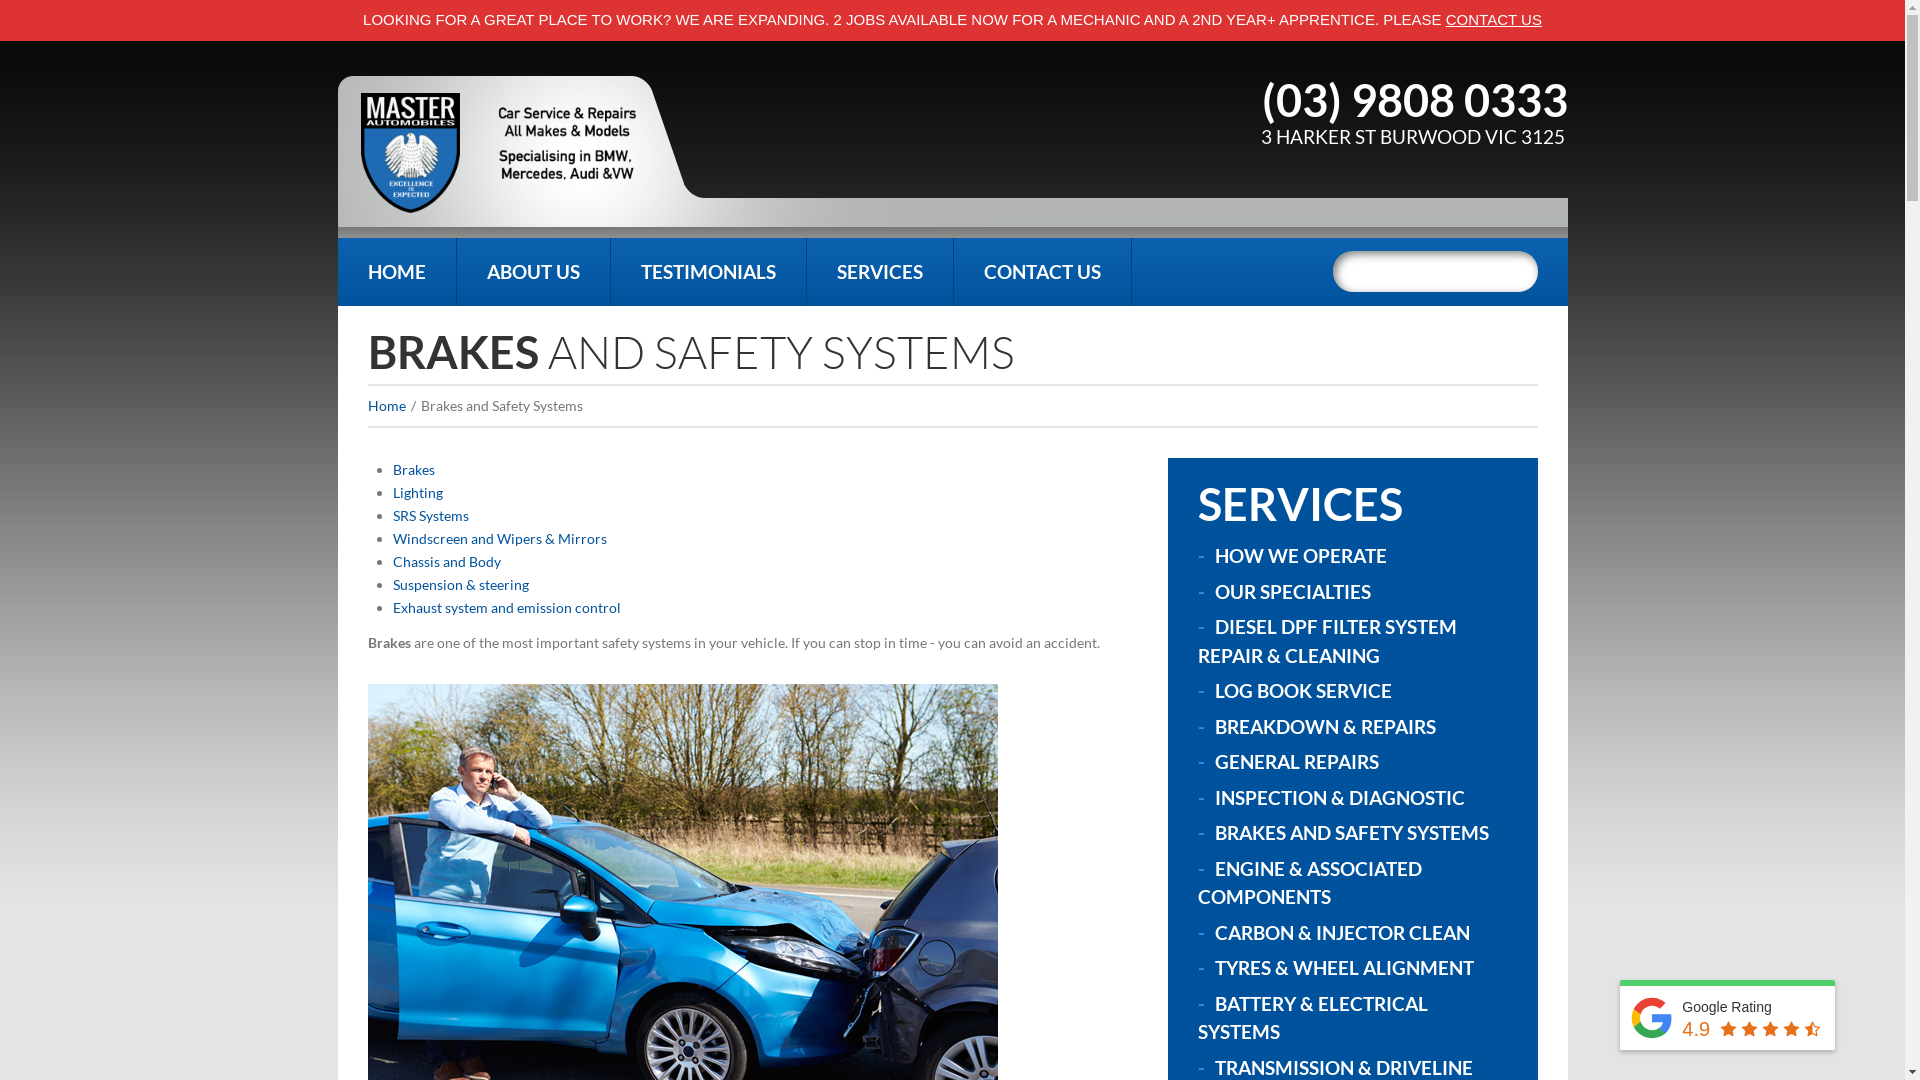 The width and height of the screenshot is (1920, 1080). I want to click on DIESEL DPF FILTER SYSTEM REPAIR & CLEANING, so click(1328, 641).